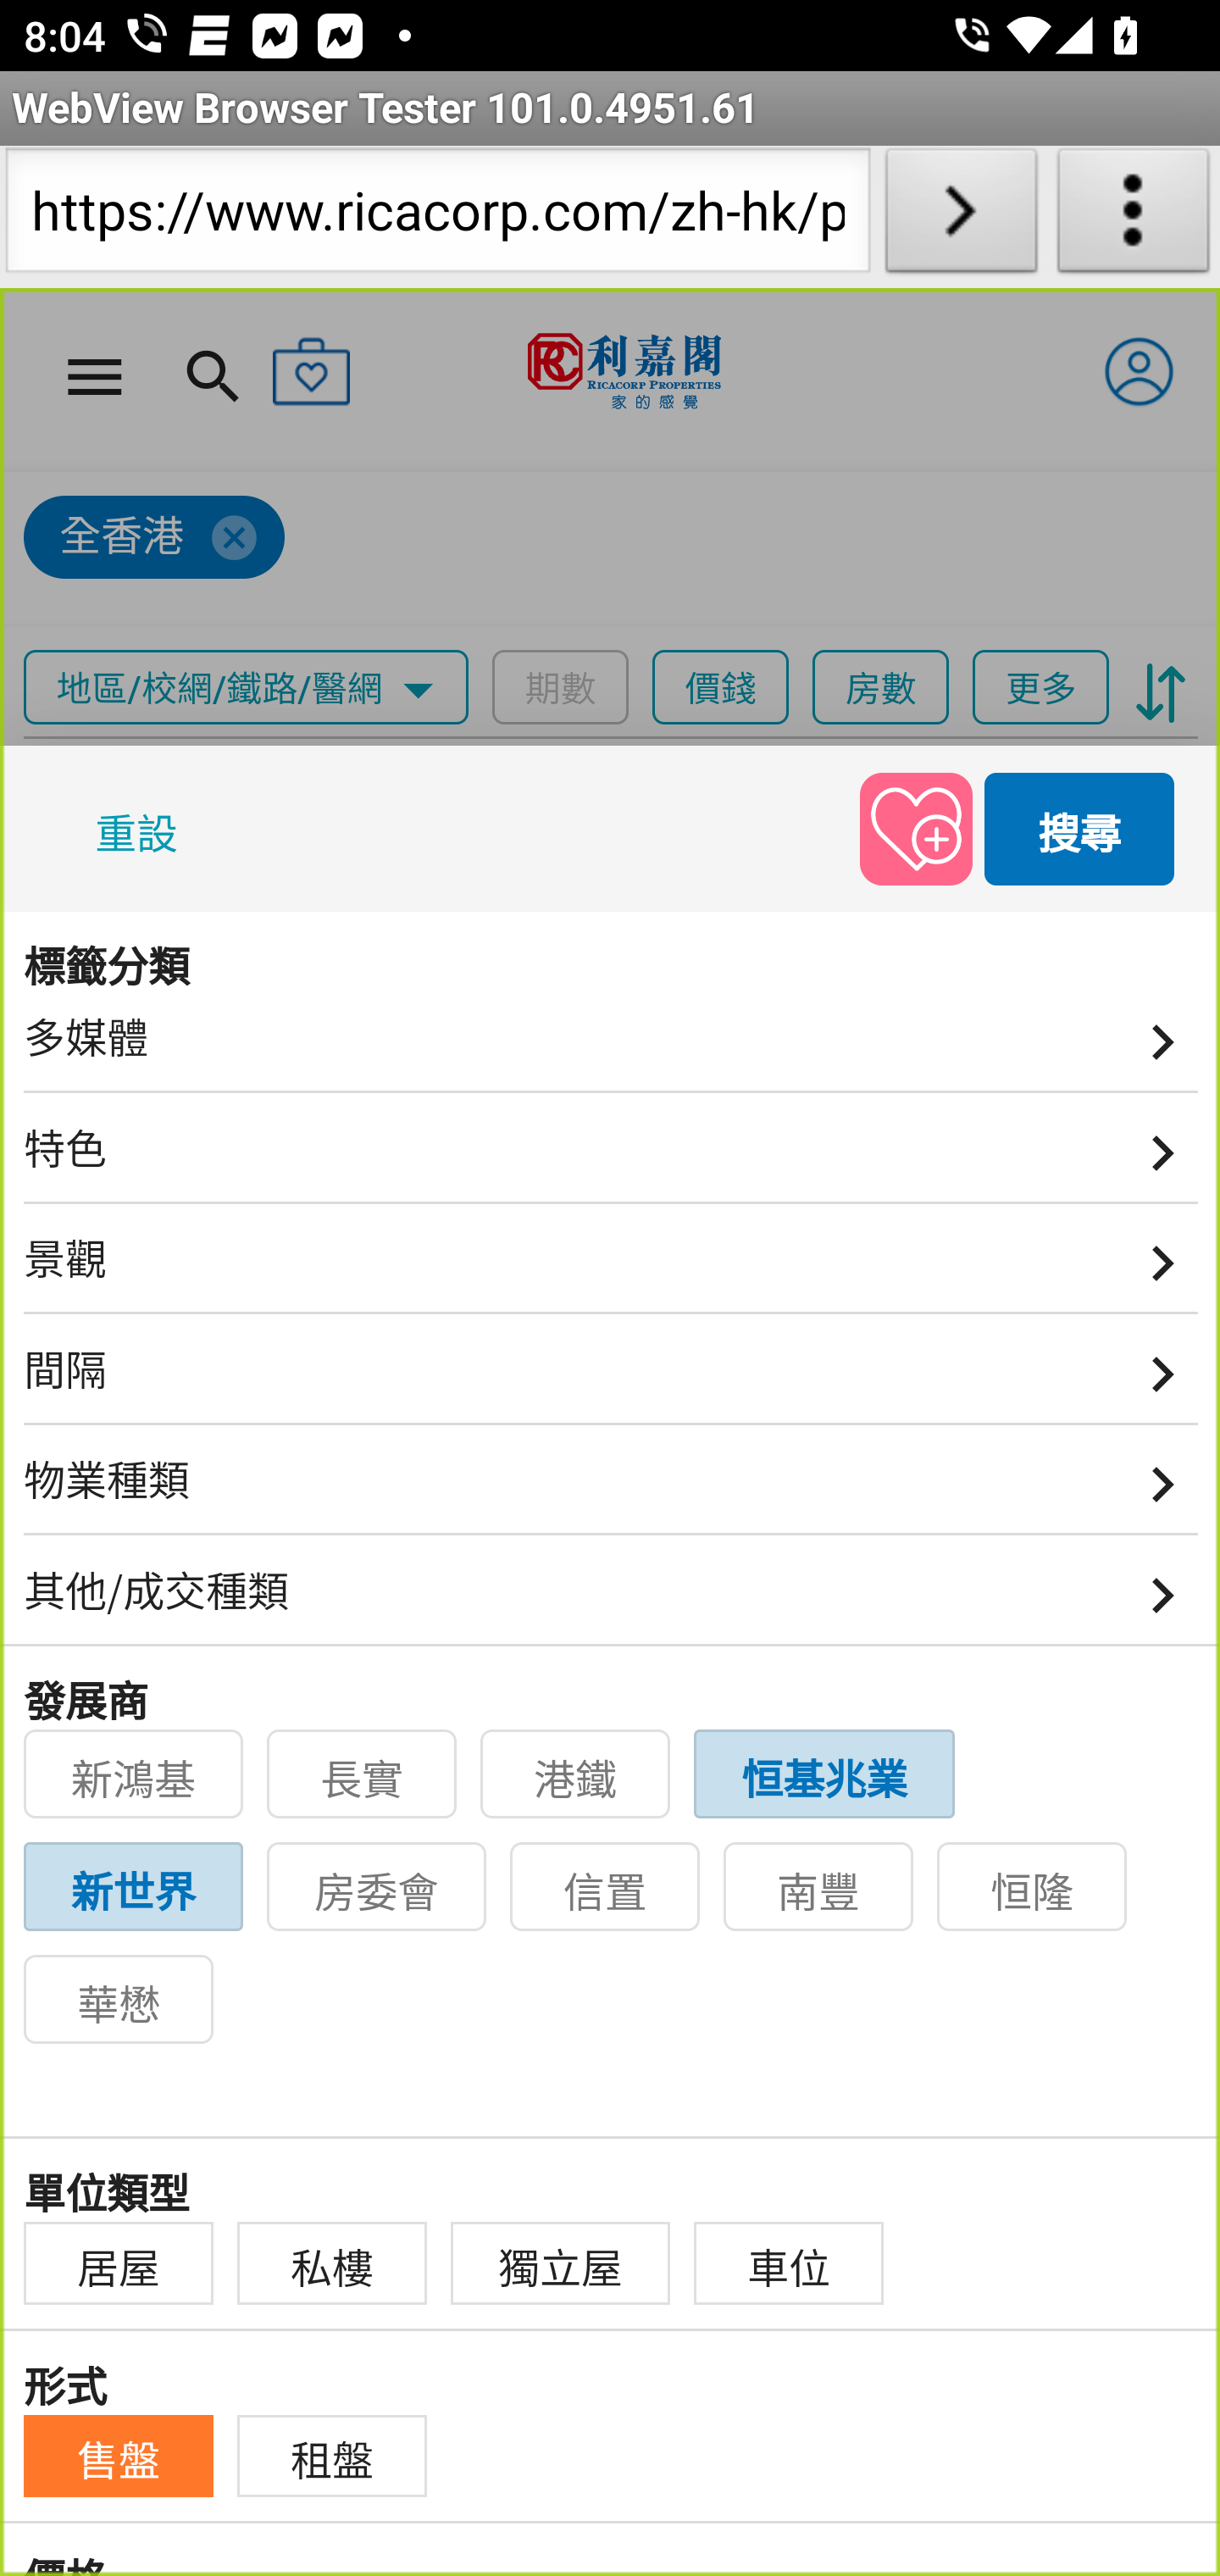  What do you see at coordinates (134, 1774) in the screenshot?
I see `新鴻基` at bounding box center [134, 1774].